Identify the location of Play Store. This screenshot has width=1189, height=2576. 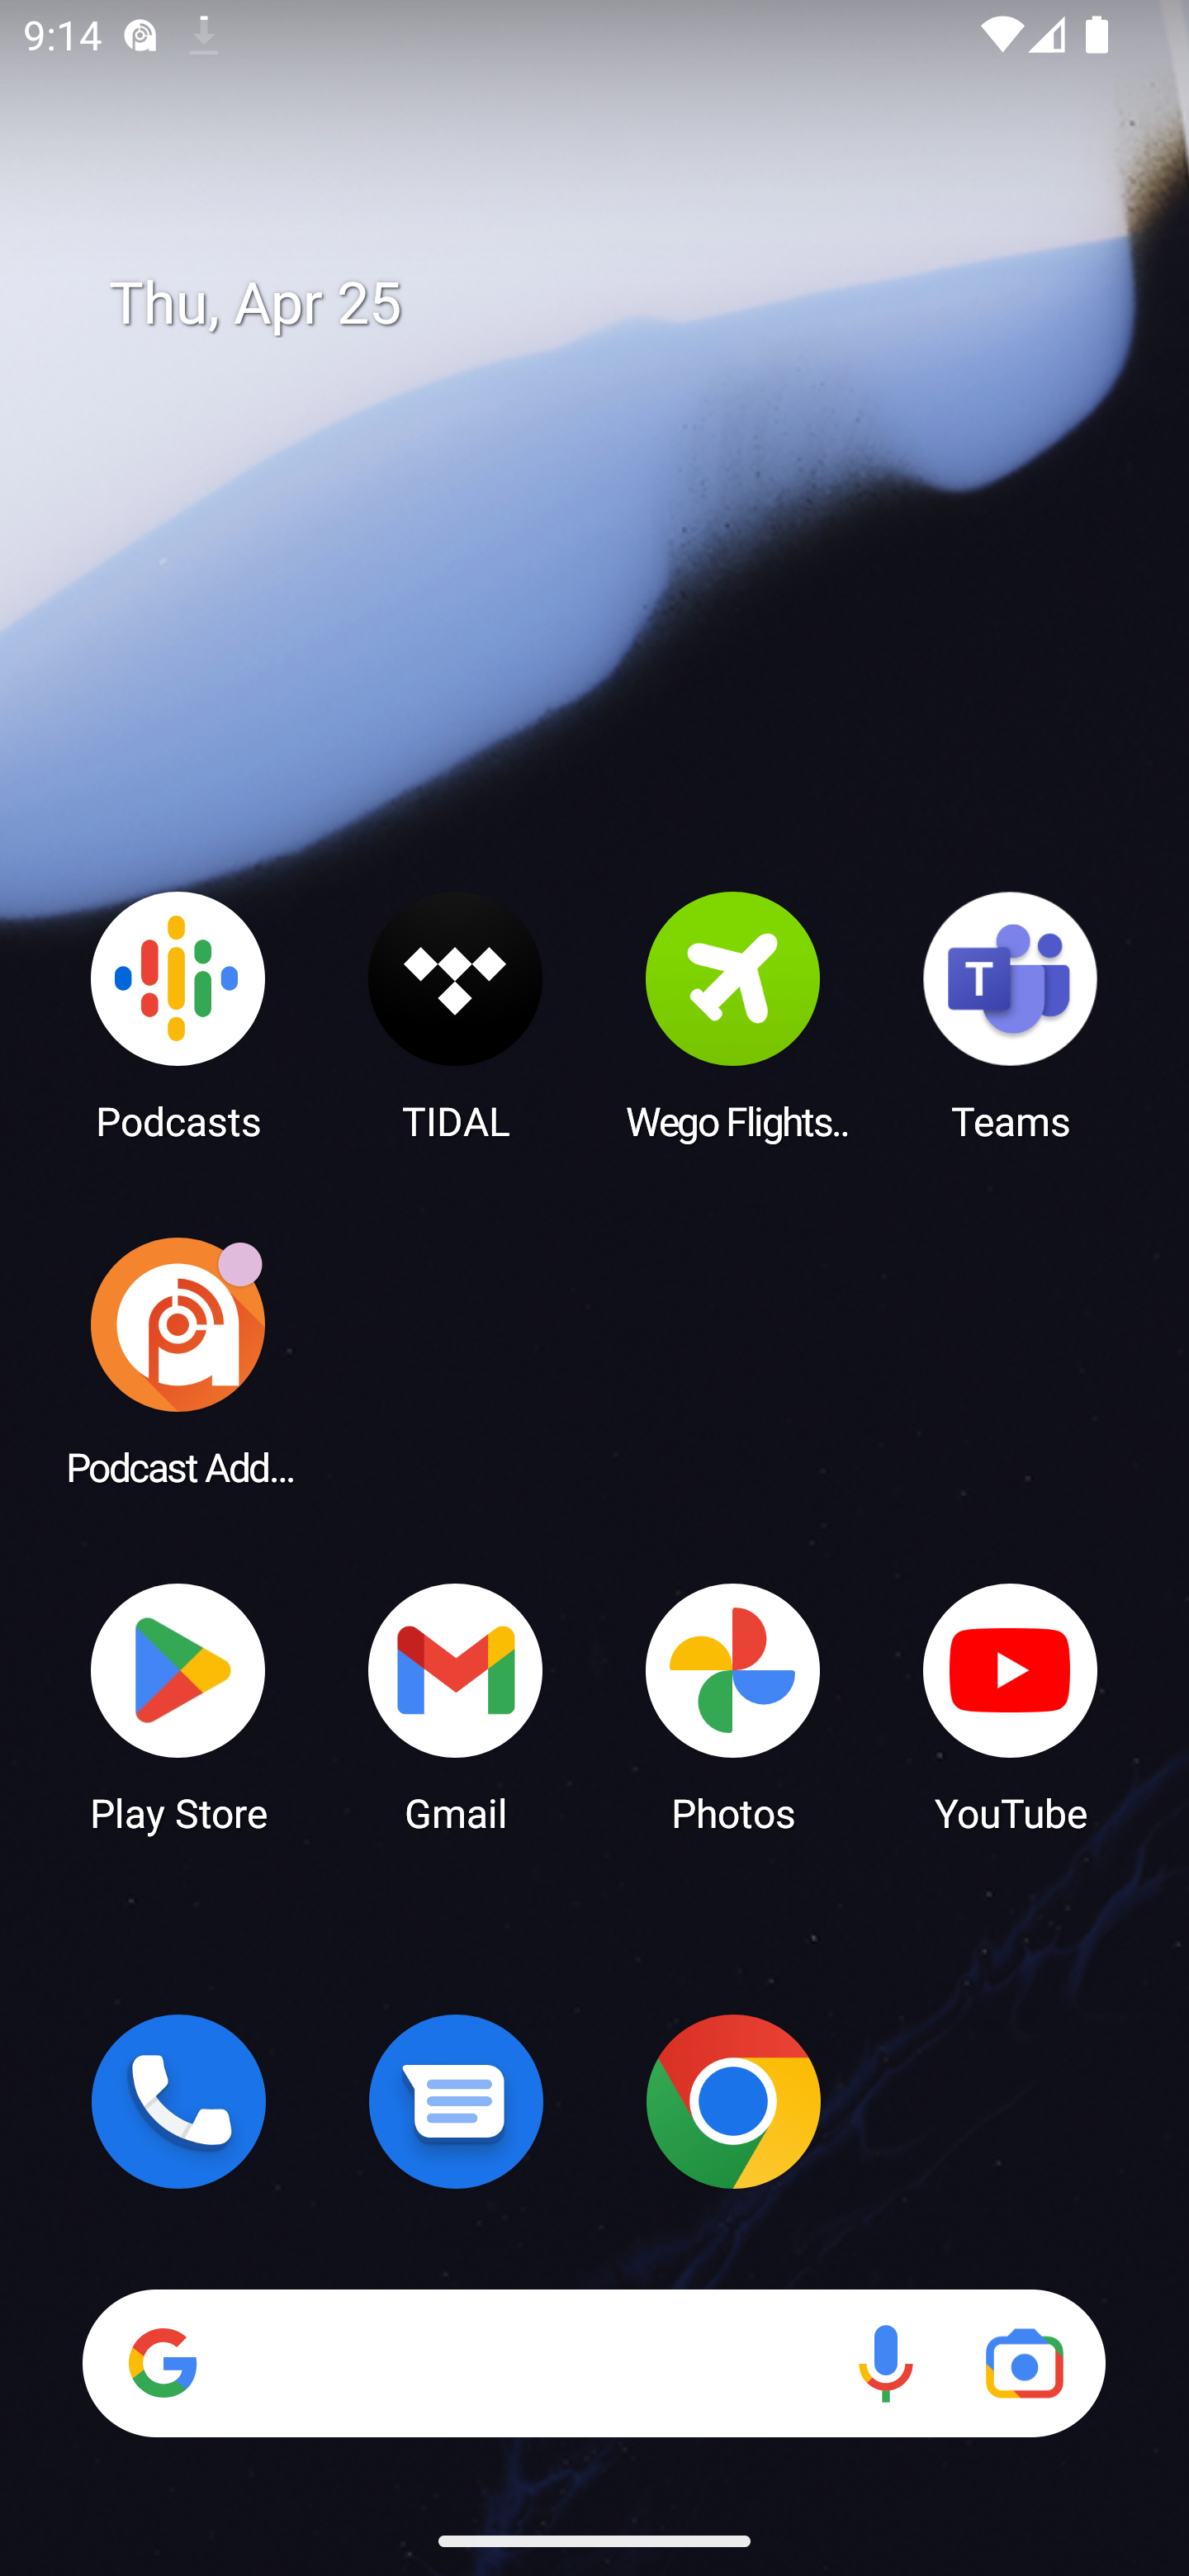
(178, 1706).